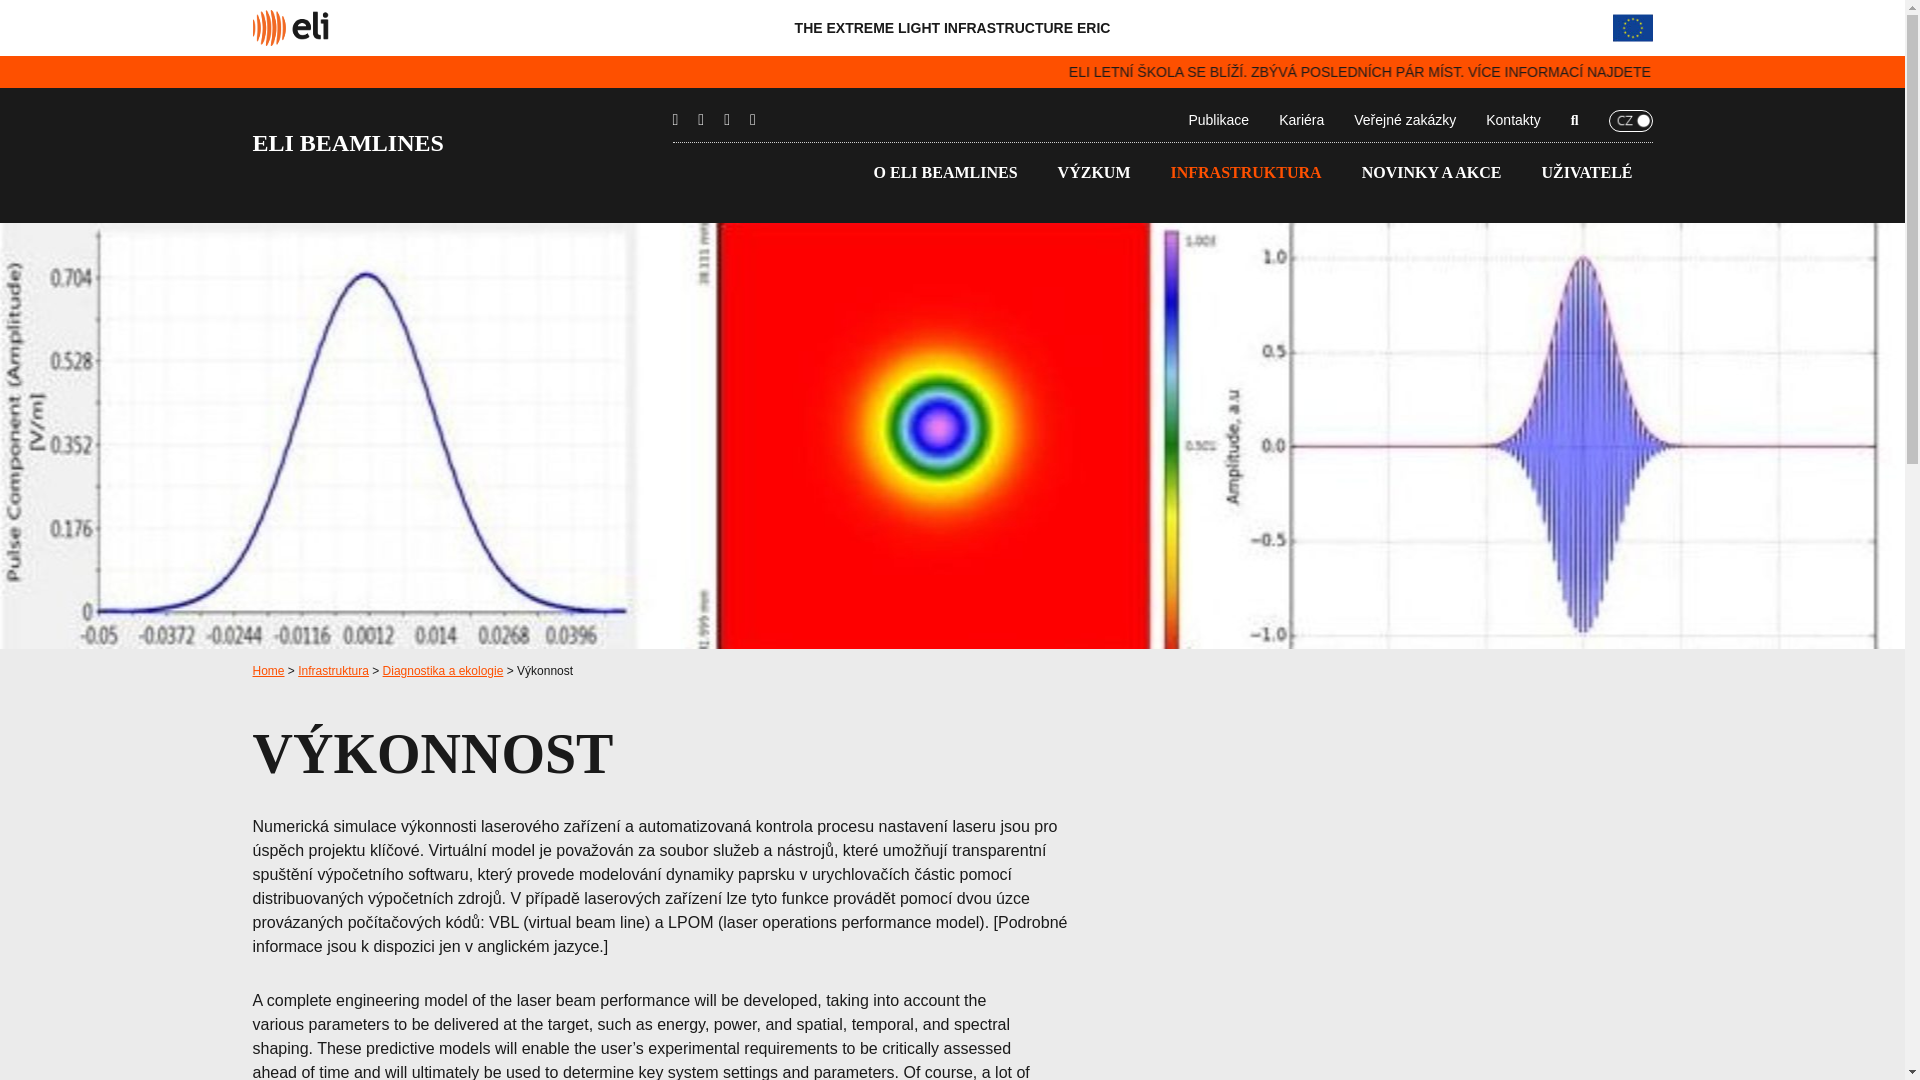 The width and height of the screenshot is (1920, 1080). What do you see at coordinates (1218, 120) in the screenshot?
I see `Publikace` at bounding box center [1218, 120].